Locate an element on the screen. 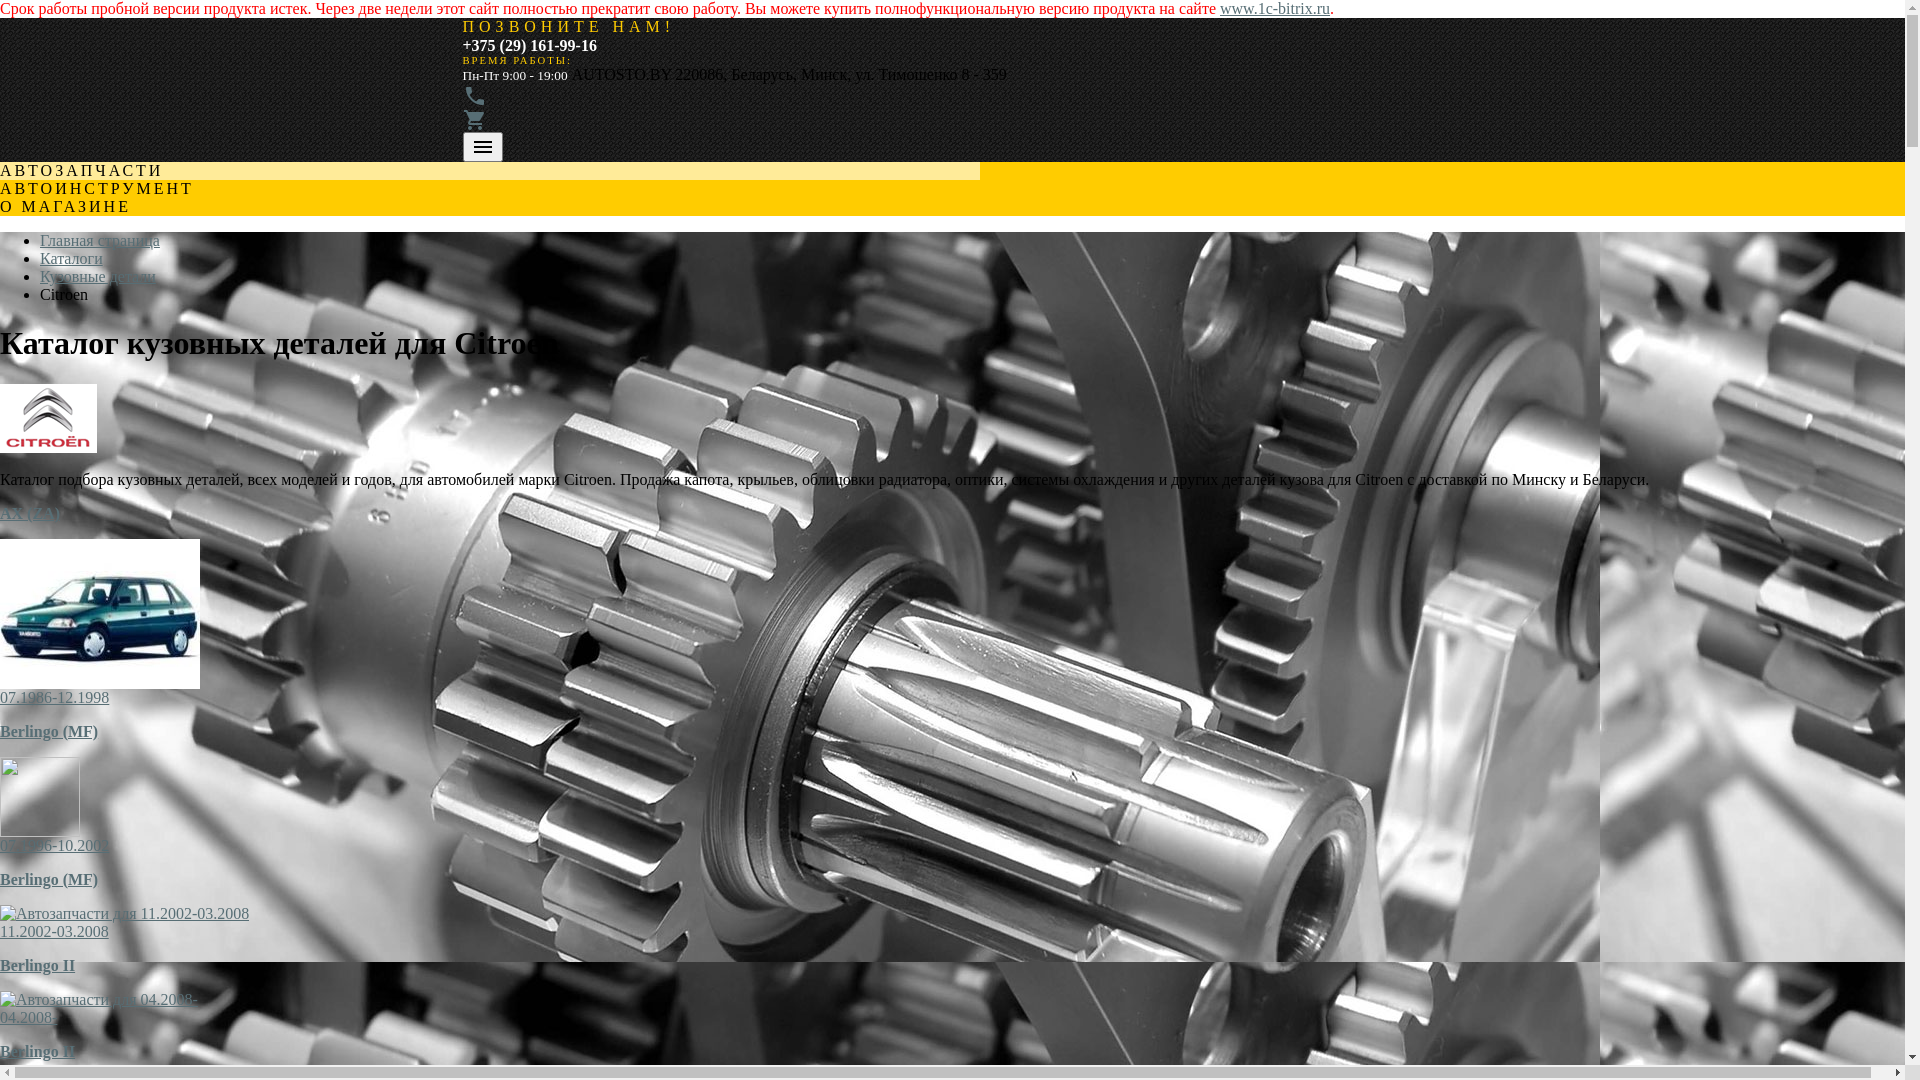 Image resolution: width=1920 pixels, height=1080 pixels. shopping_cart is located at coordinates (474, 126).